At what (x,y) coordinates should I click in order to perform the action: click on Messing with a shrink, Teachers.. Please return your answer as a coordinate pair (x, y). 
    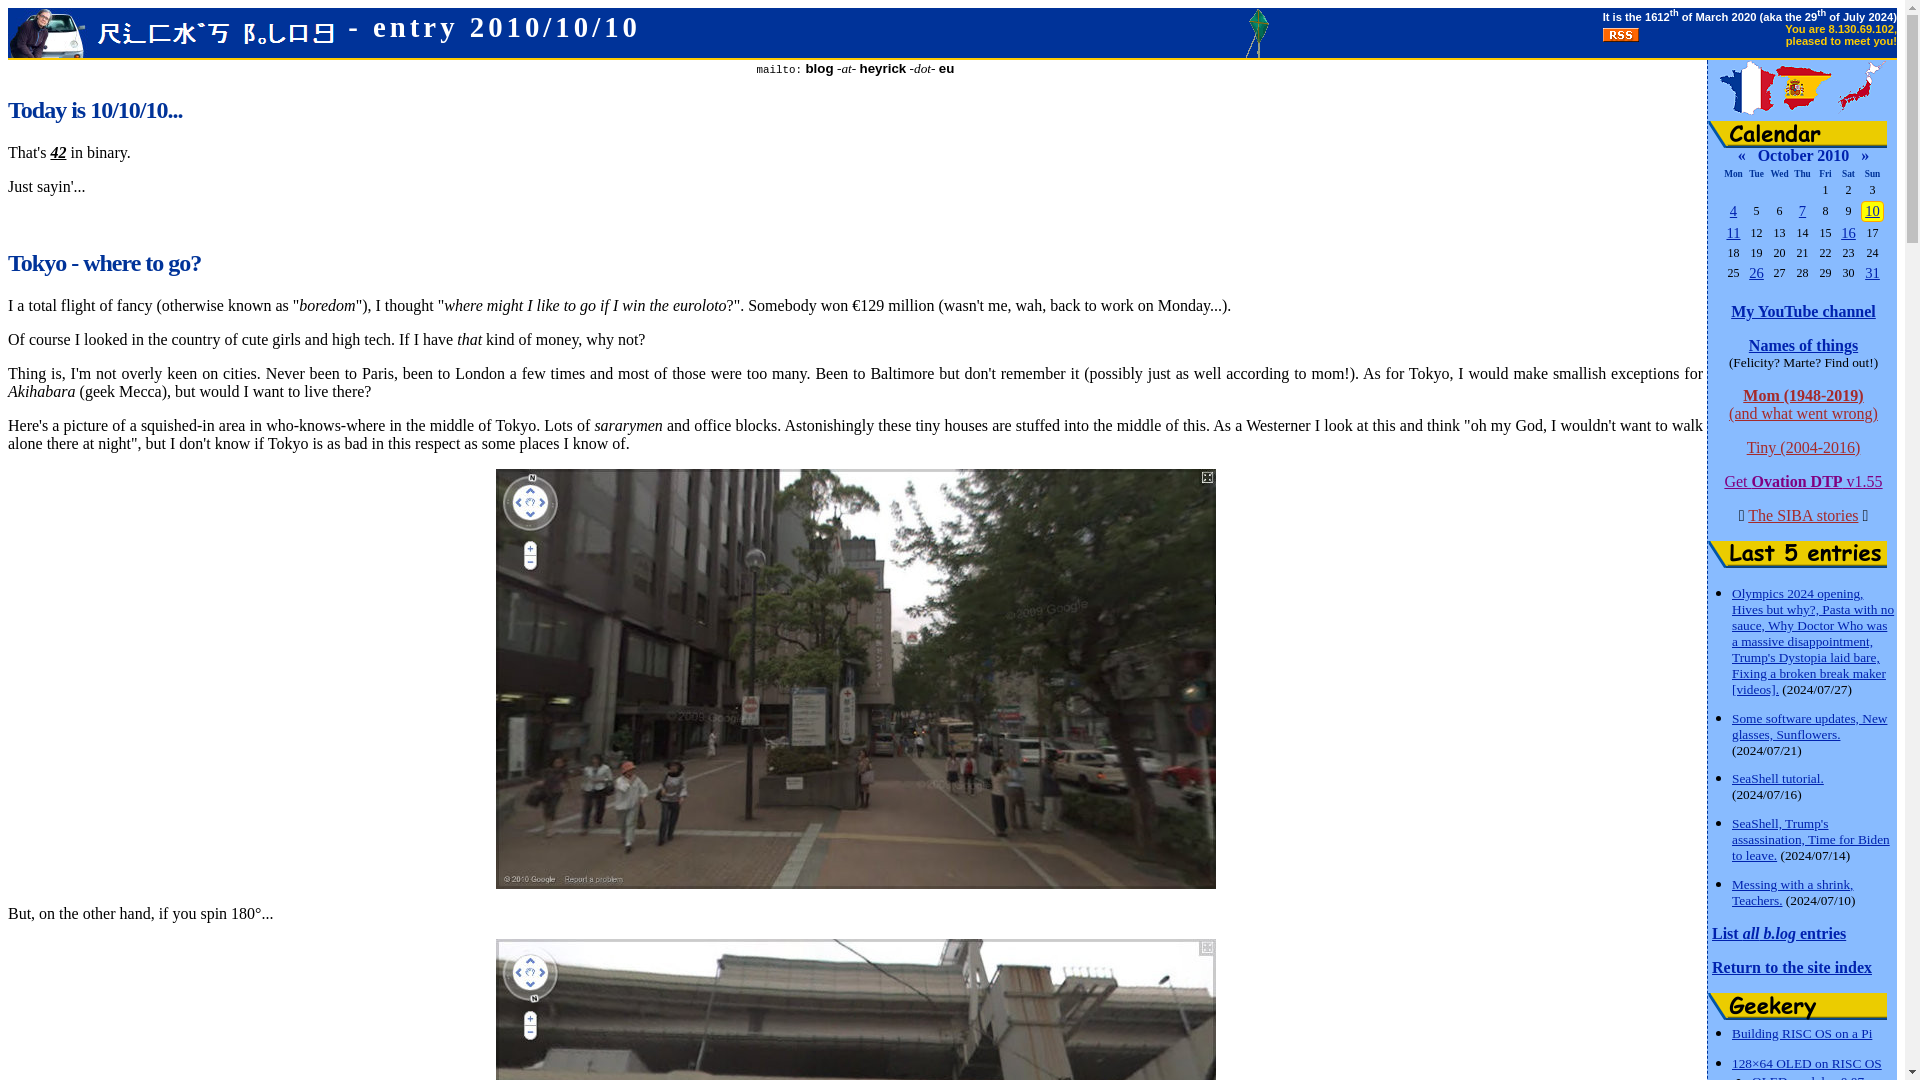
    Looking at the image, I should click on (1792, 892).